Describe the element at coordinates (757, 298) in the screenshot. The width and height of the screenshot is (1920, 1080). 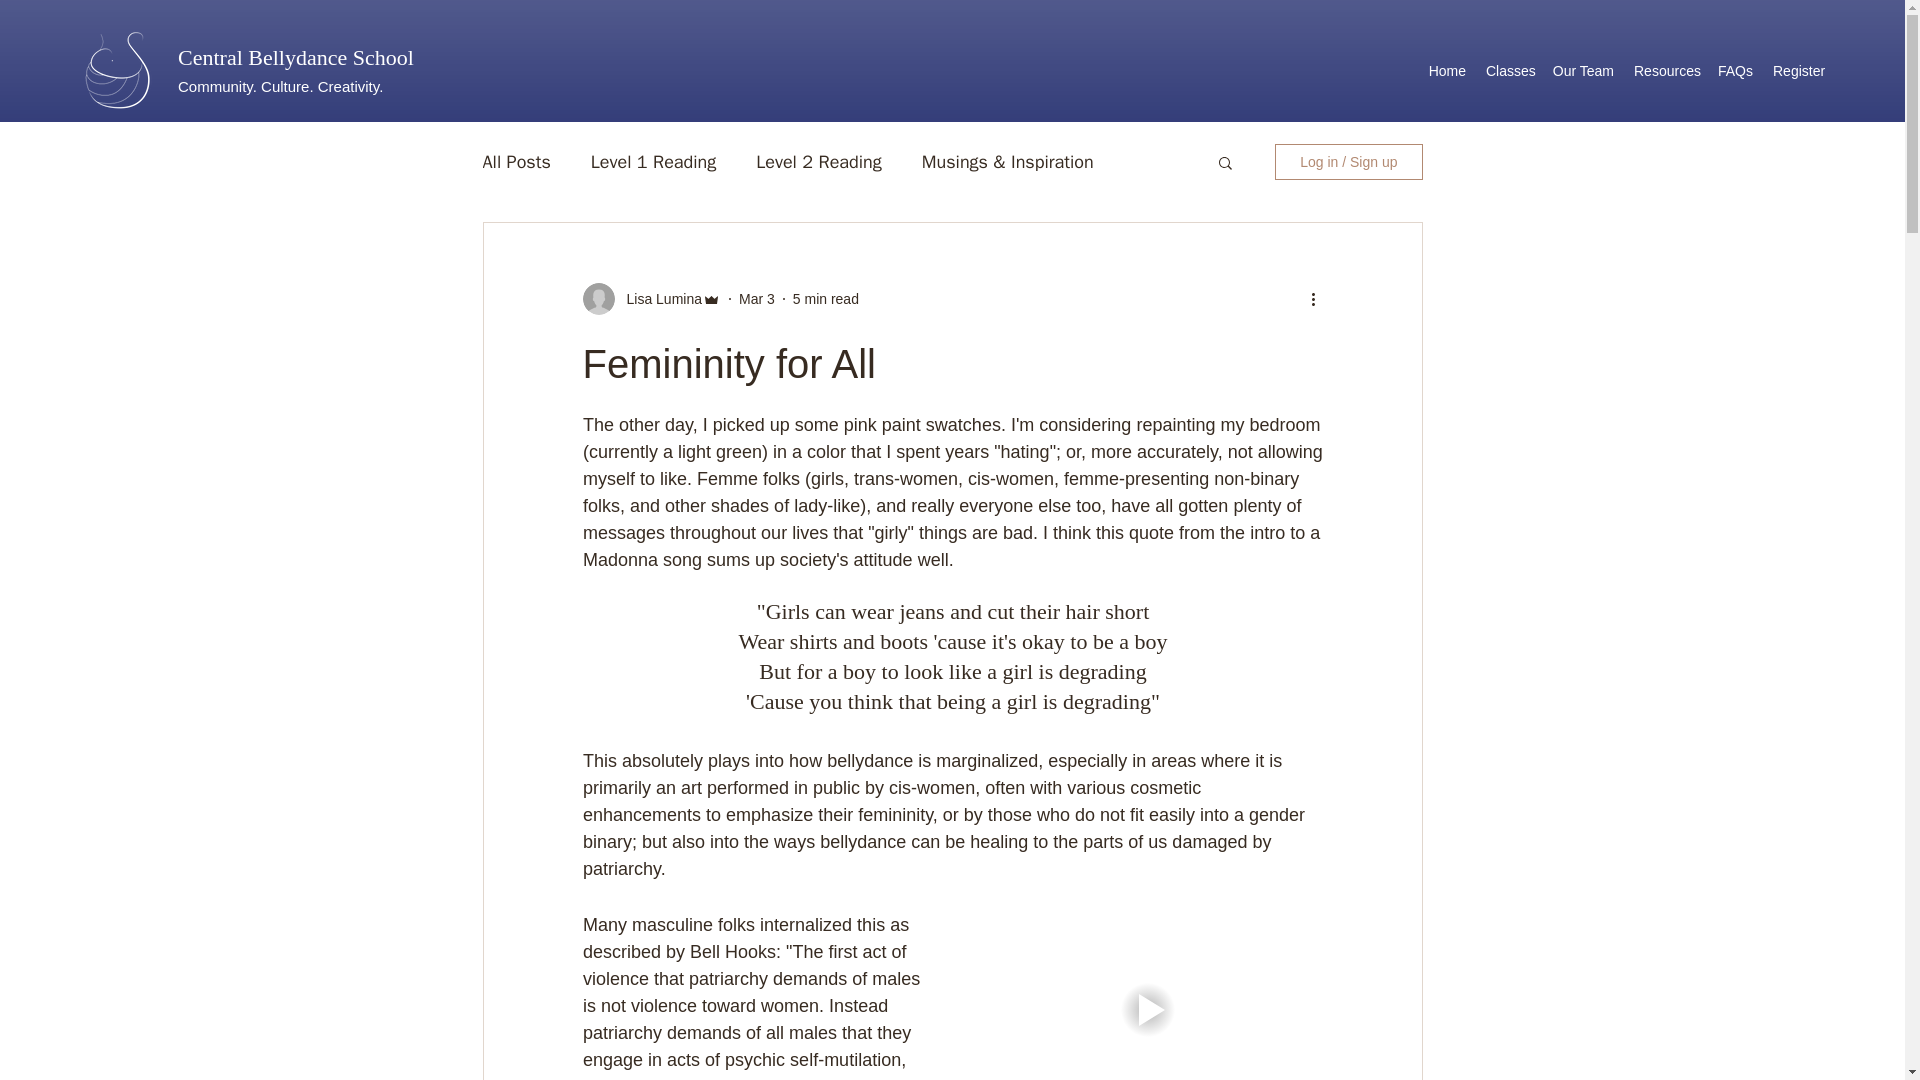
I see `Mar 3` at that location.